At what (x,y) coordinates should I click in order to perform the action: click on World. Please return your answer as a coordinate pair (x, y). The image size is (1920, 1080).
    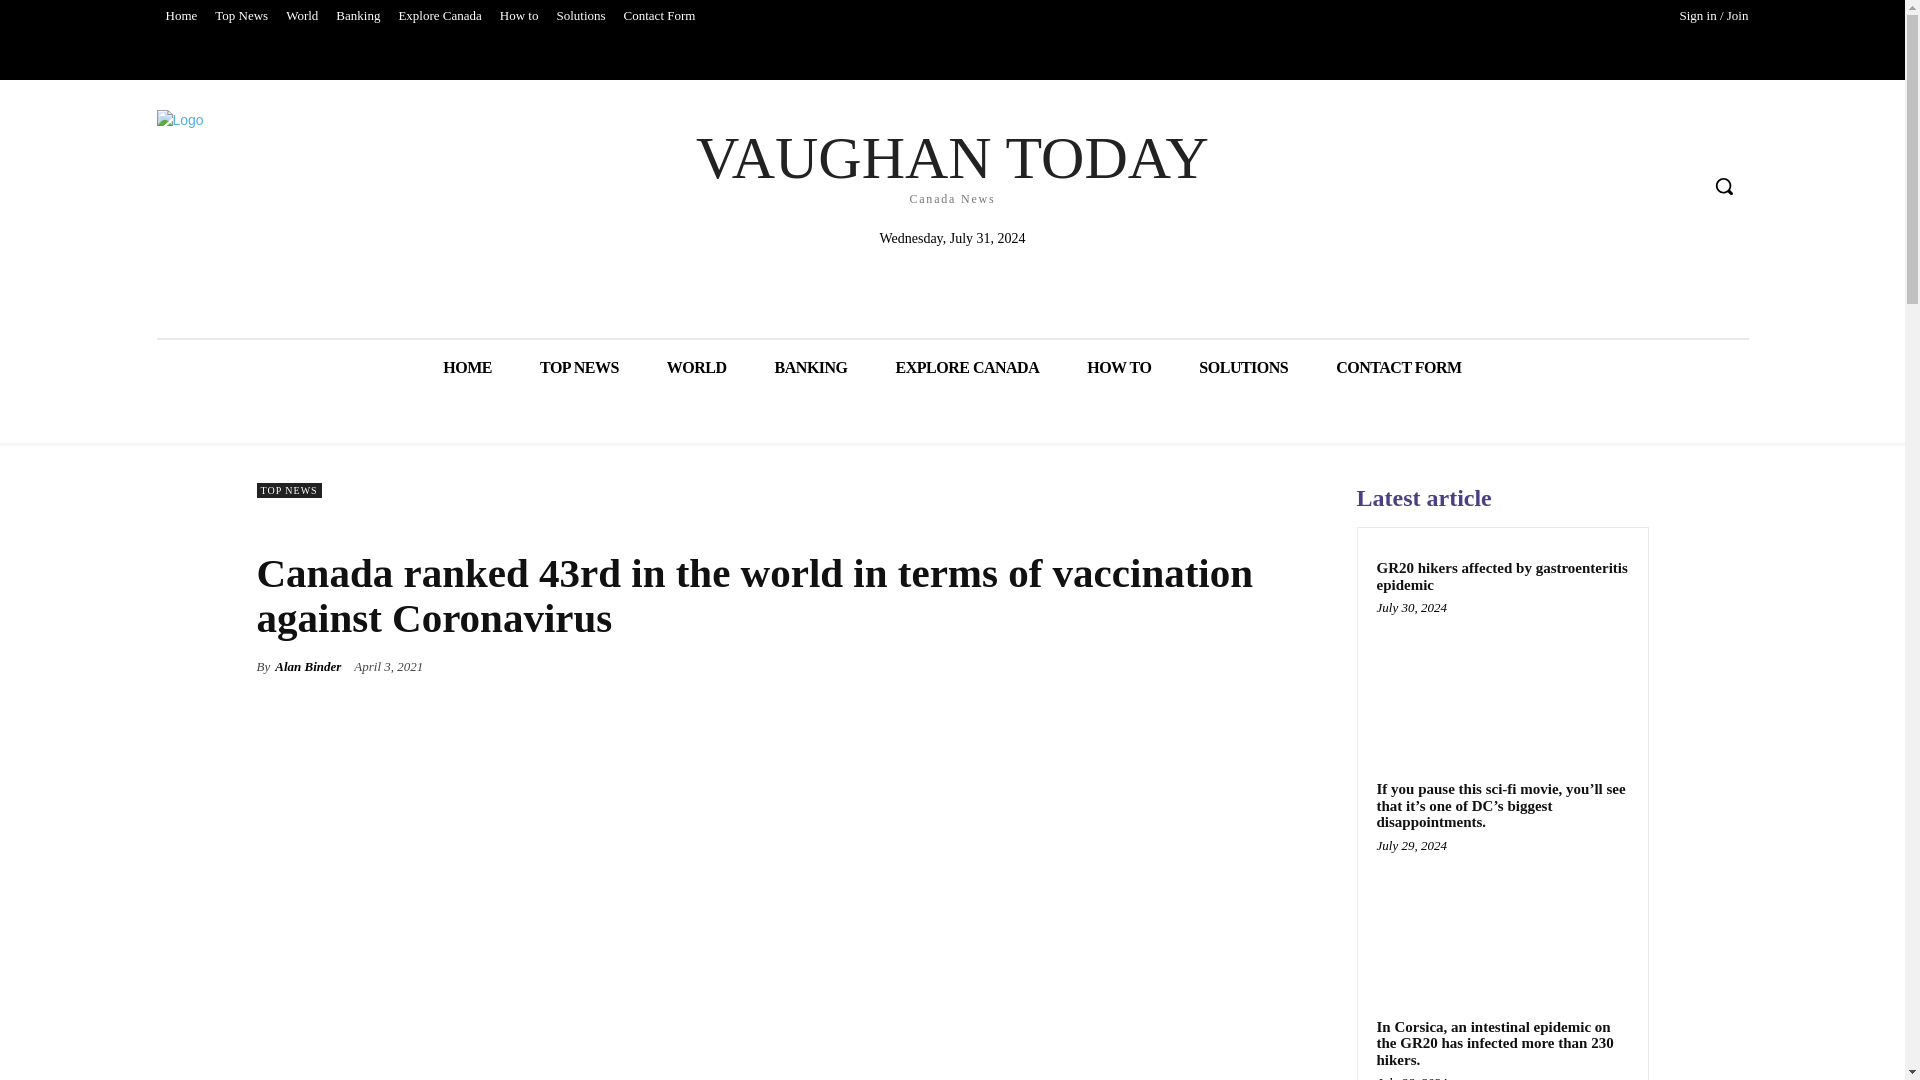
    Looking at the image, I should click on (659, 16).